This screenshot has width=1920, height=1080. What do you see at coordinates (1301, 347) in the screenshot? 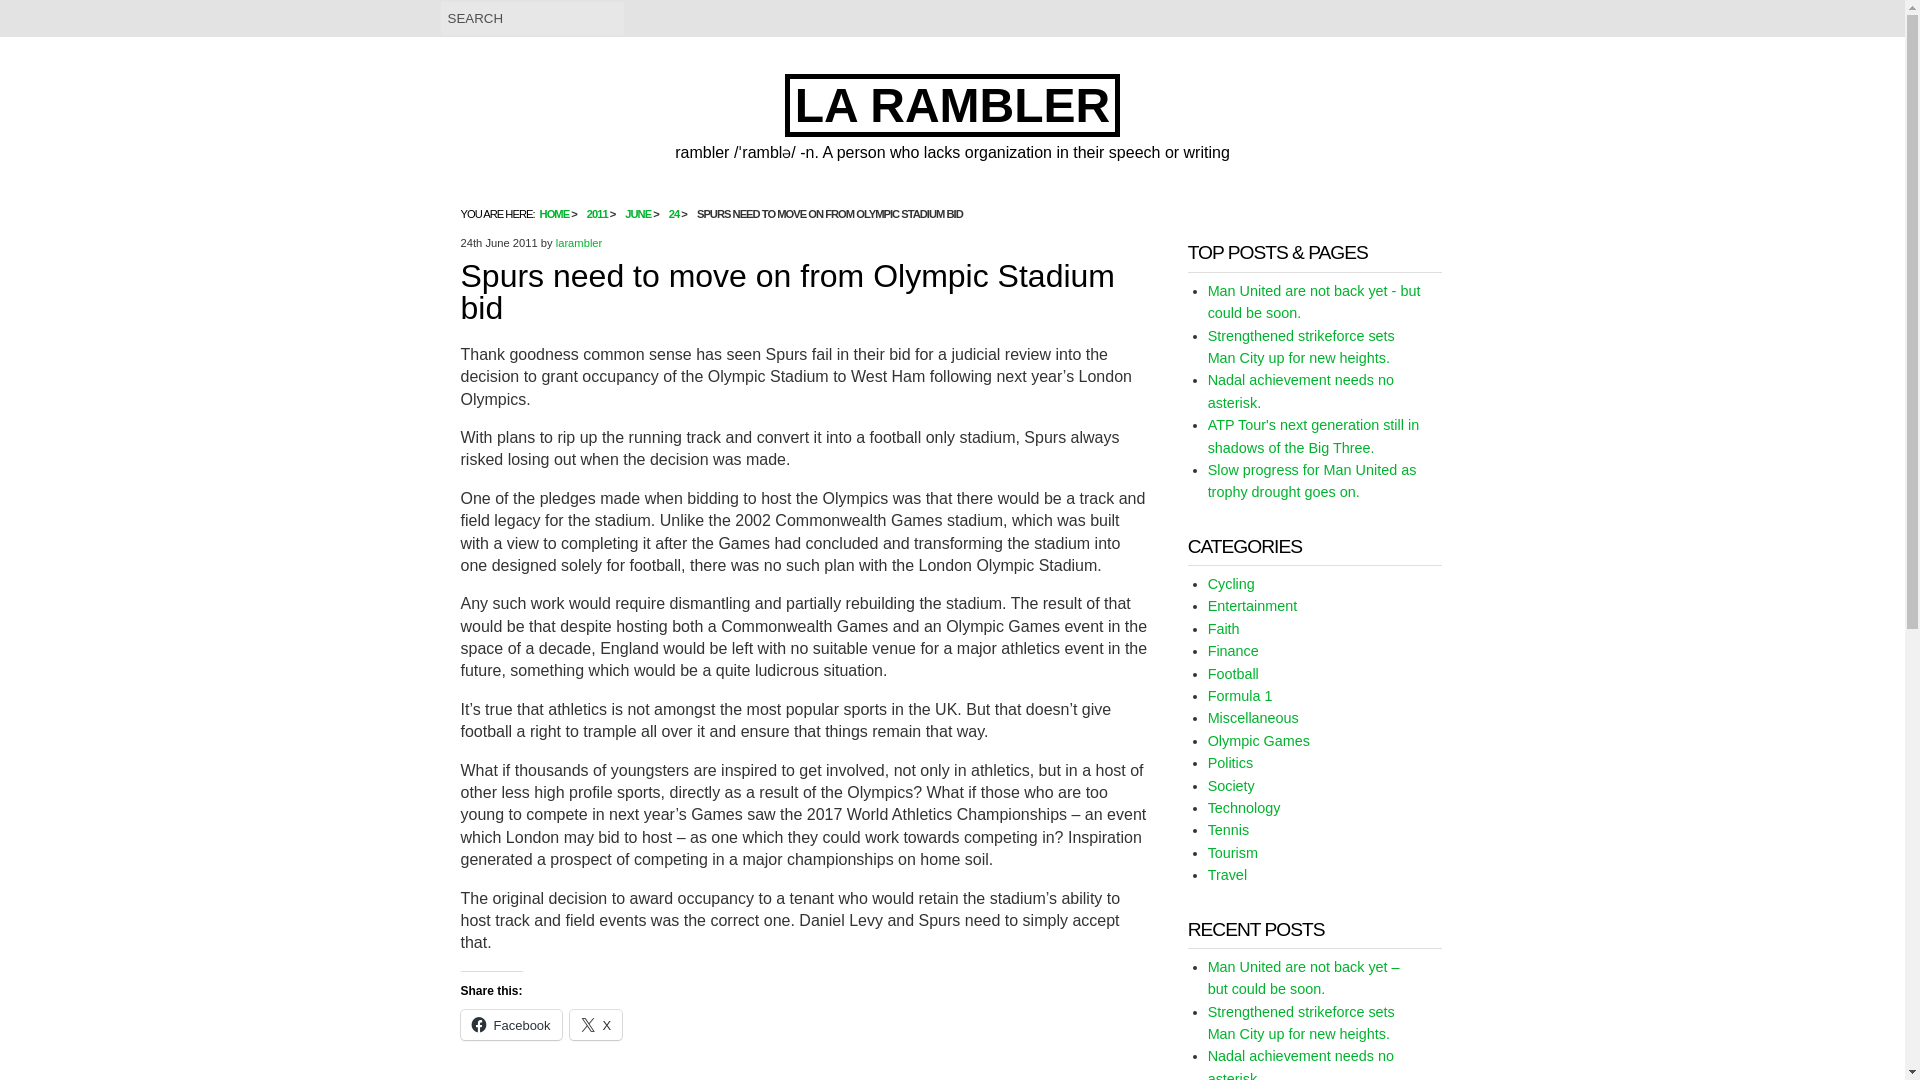
I see `Strengthened strikeforce sets Man City up for new heights.` at bounding box center [1301, 347].